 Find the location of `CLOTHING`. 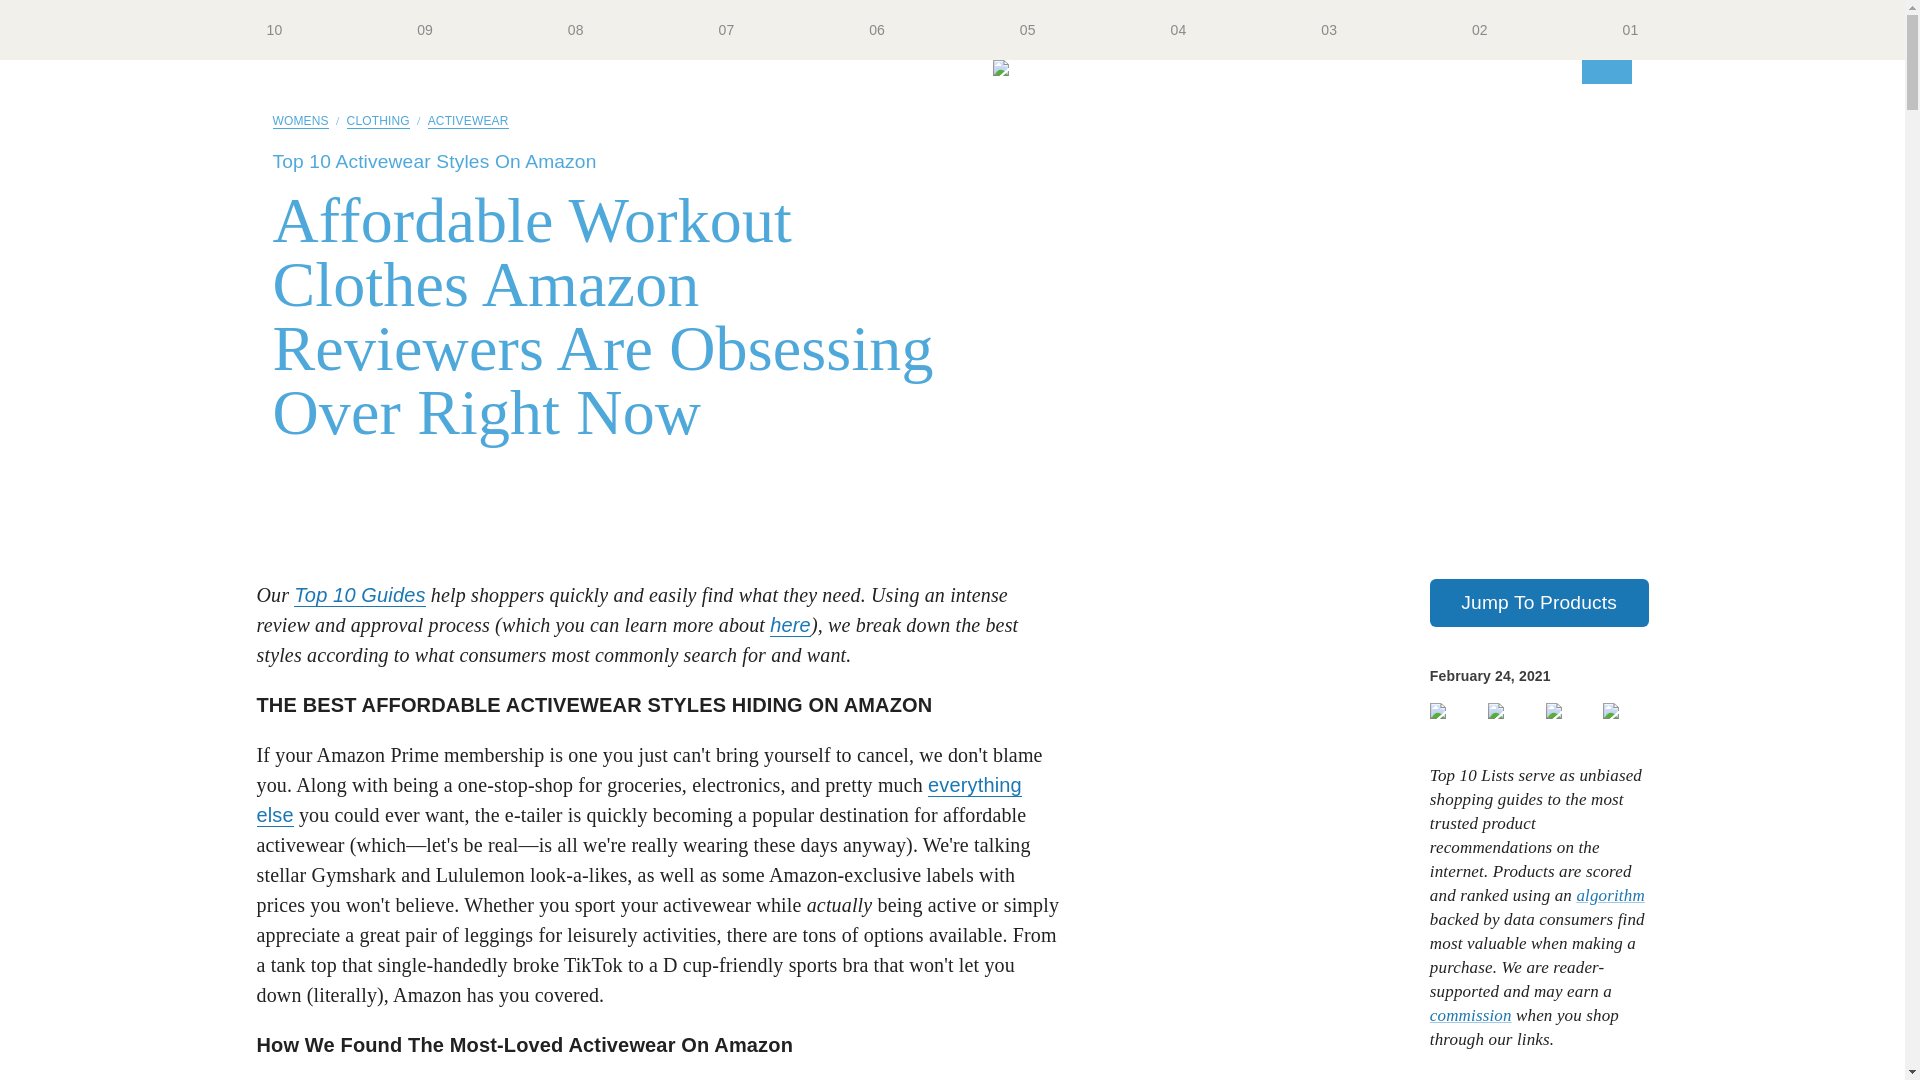

CLOTHING is located at coordinates (378, 121).